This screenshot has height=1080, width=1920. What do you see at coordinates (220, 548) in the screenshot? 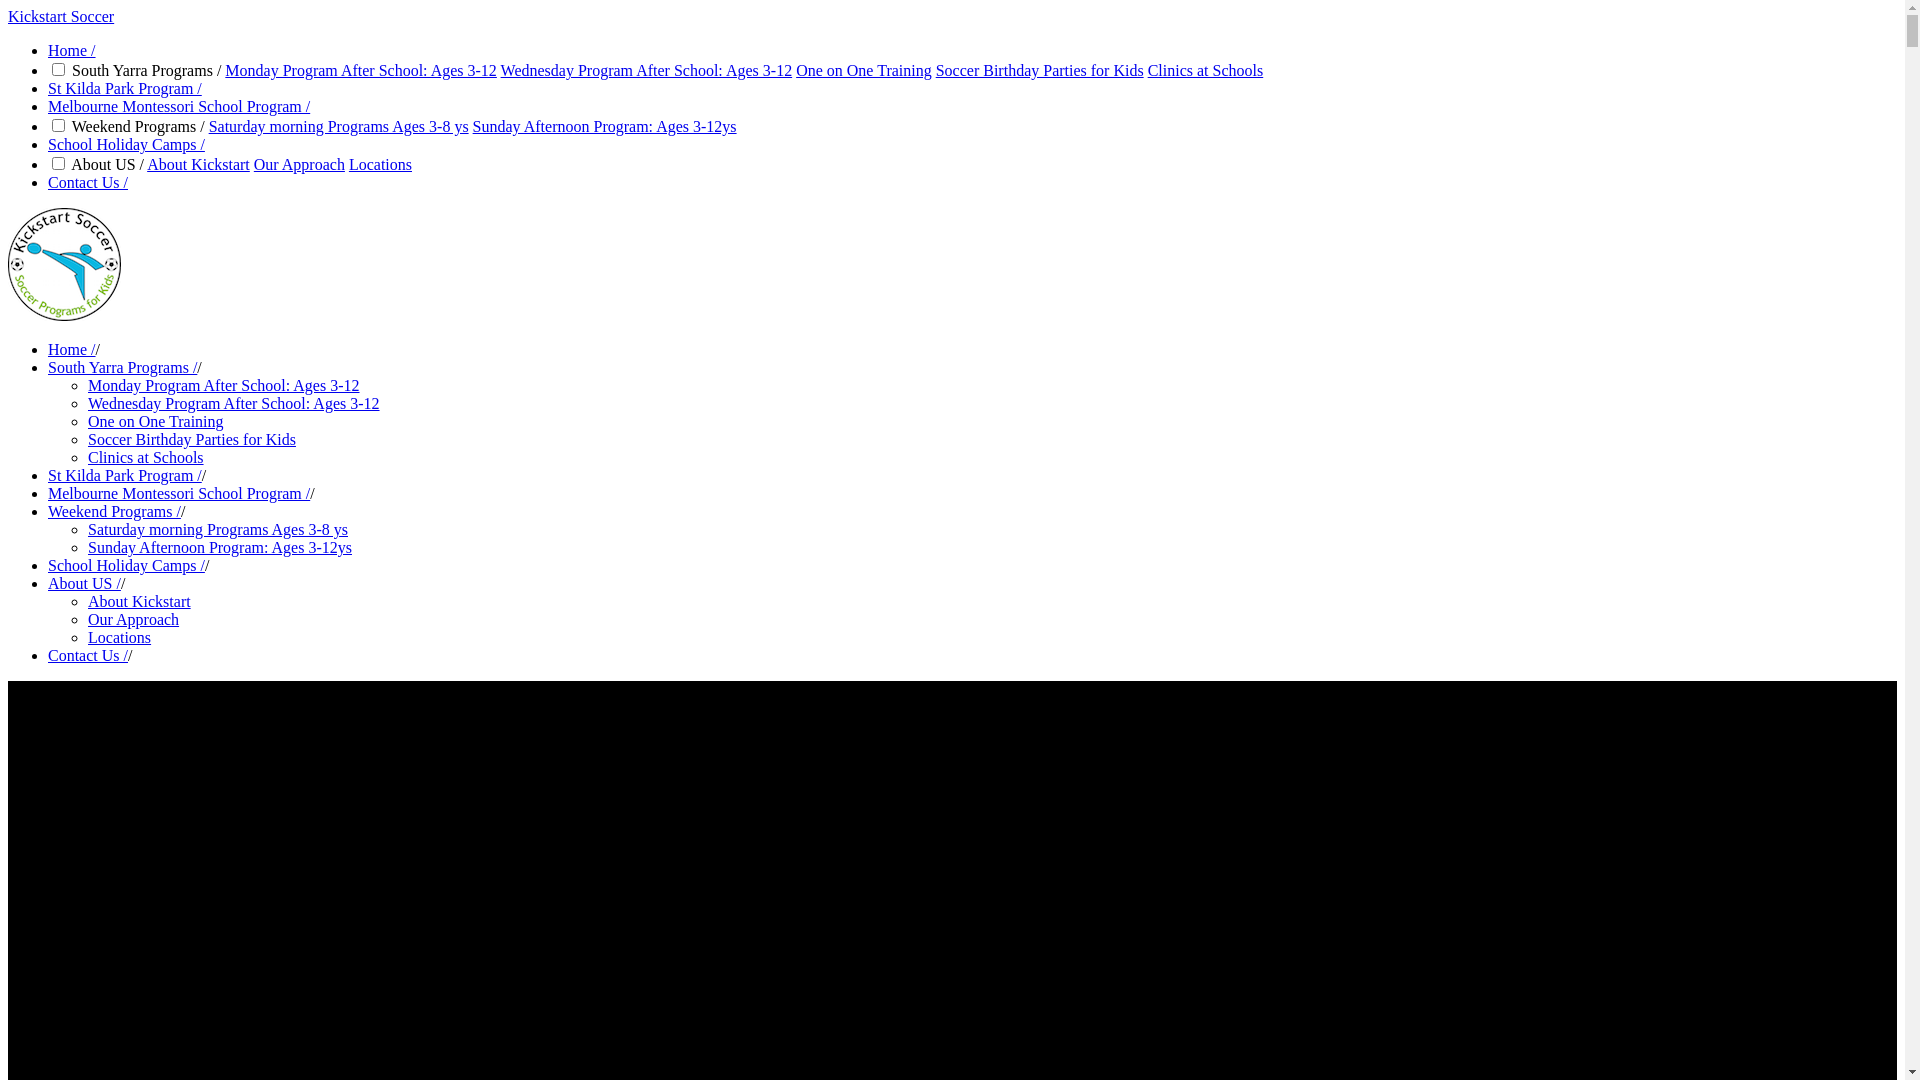
I see `Sunday Afternoon Program: Ages 3-12ys` at bounding box center [220, 548].